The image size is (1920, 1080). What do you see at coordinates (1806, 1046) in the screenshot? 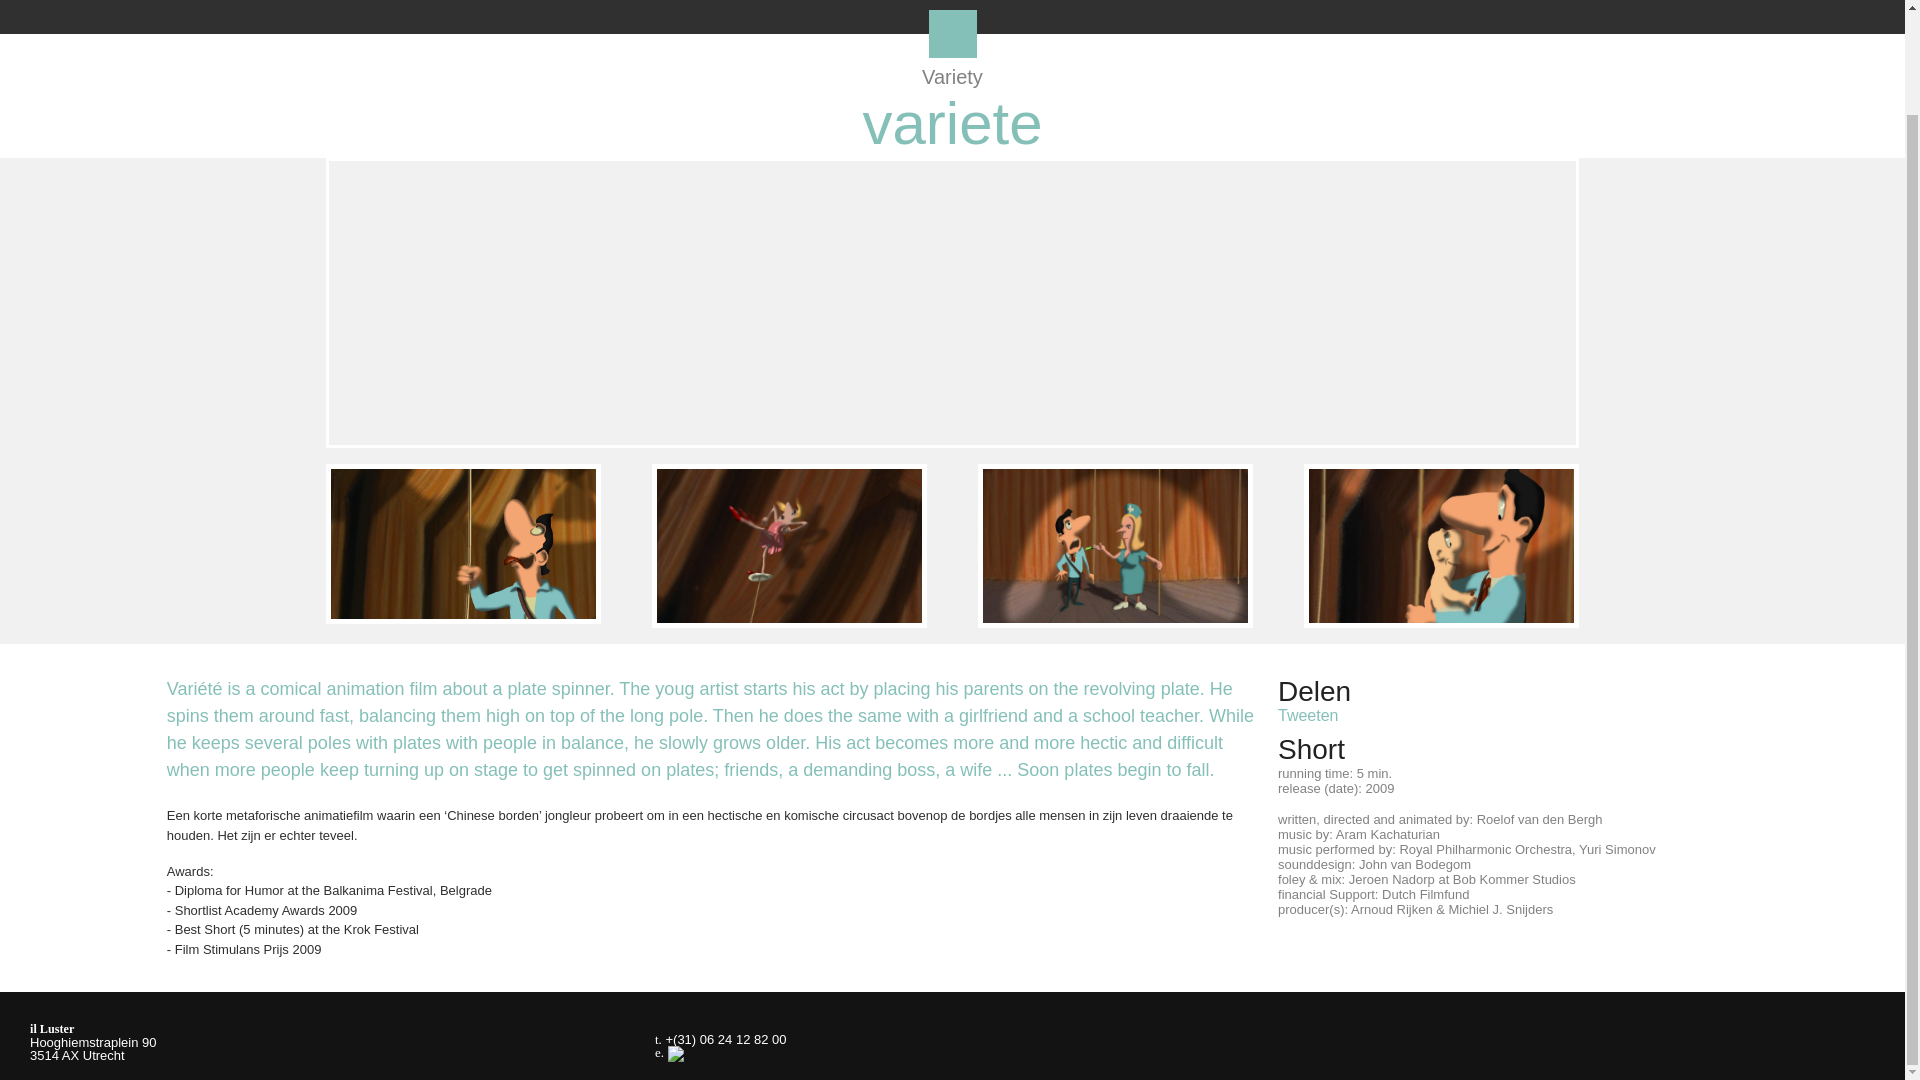
I see `Volg ons op Instagram` at bounding box center [1806, 1046].